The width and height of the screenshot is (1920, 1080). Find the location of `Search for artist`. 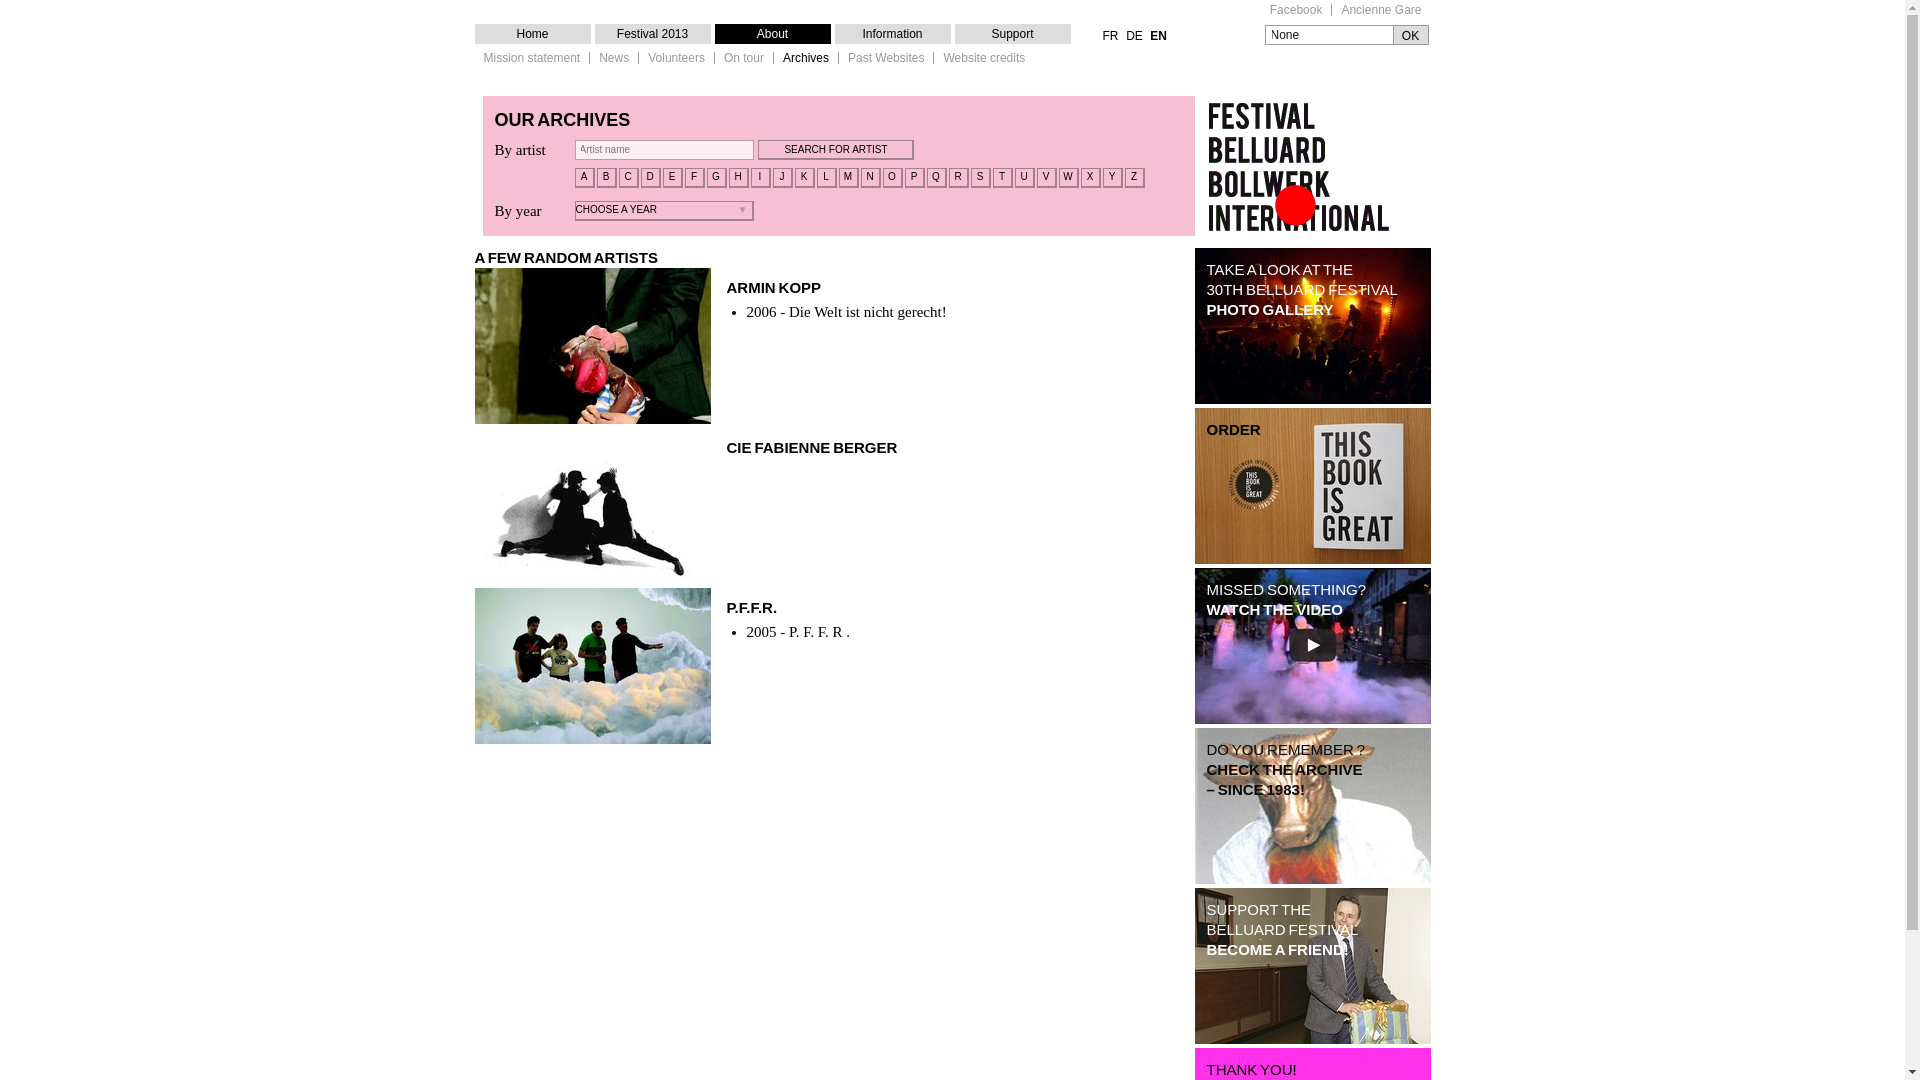

Search for artist is located at coordinates (836, 150).